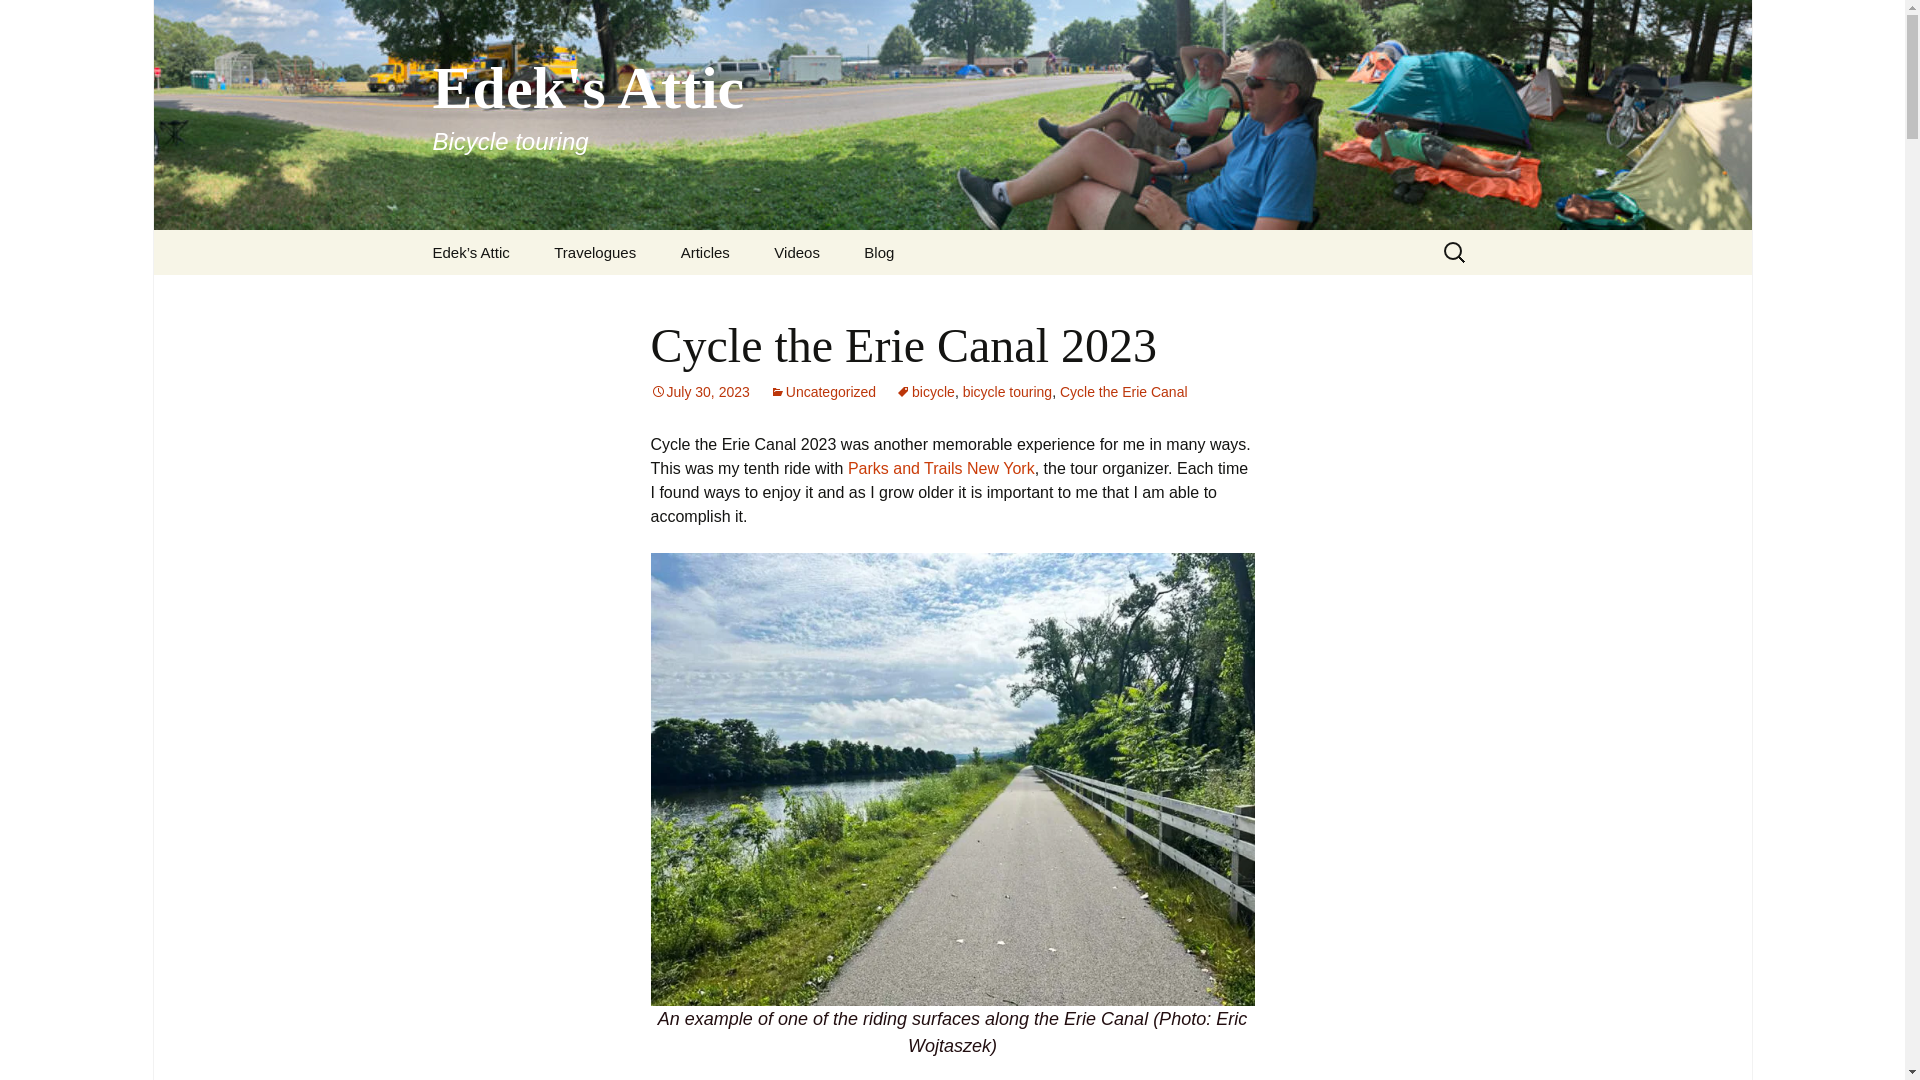  I want to click on Uncategorized, so click(822, 392).